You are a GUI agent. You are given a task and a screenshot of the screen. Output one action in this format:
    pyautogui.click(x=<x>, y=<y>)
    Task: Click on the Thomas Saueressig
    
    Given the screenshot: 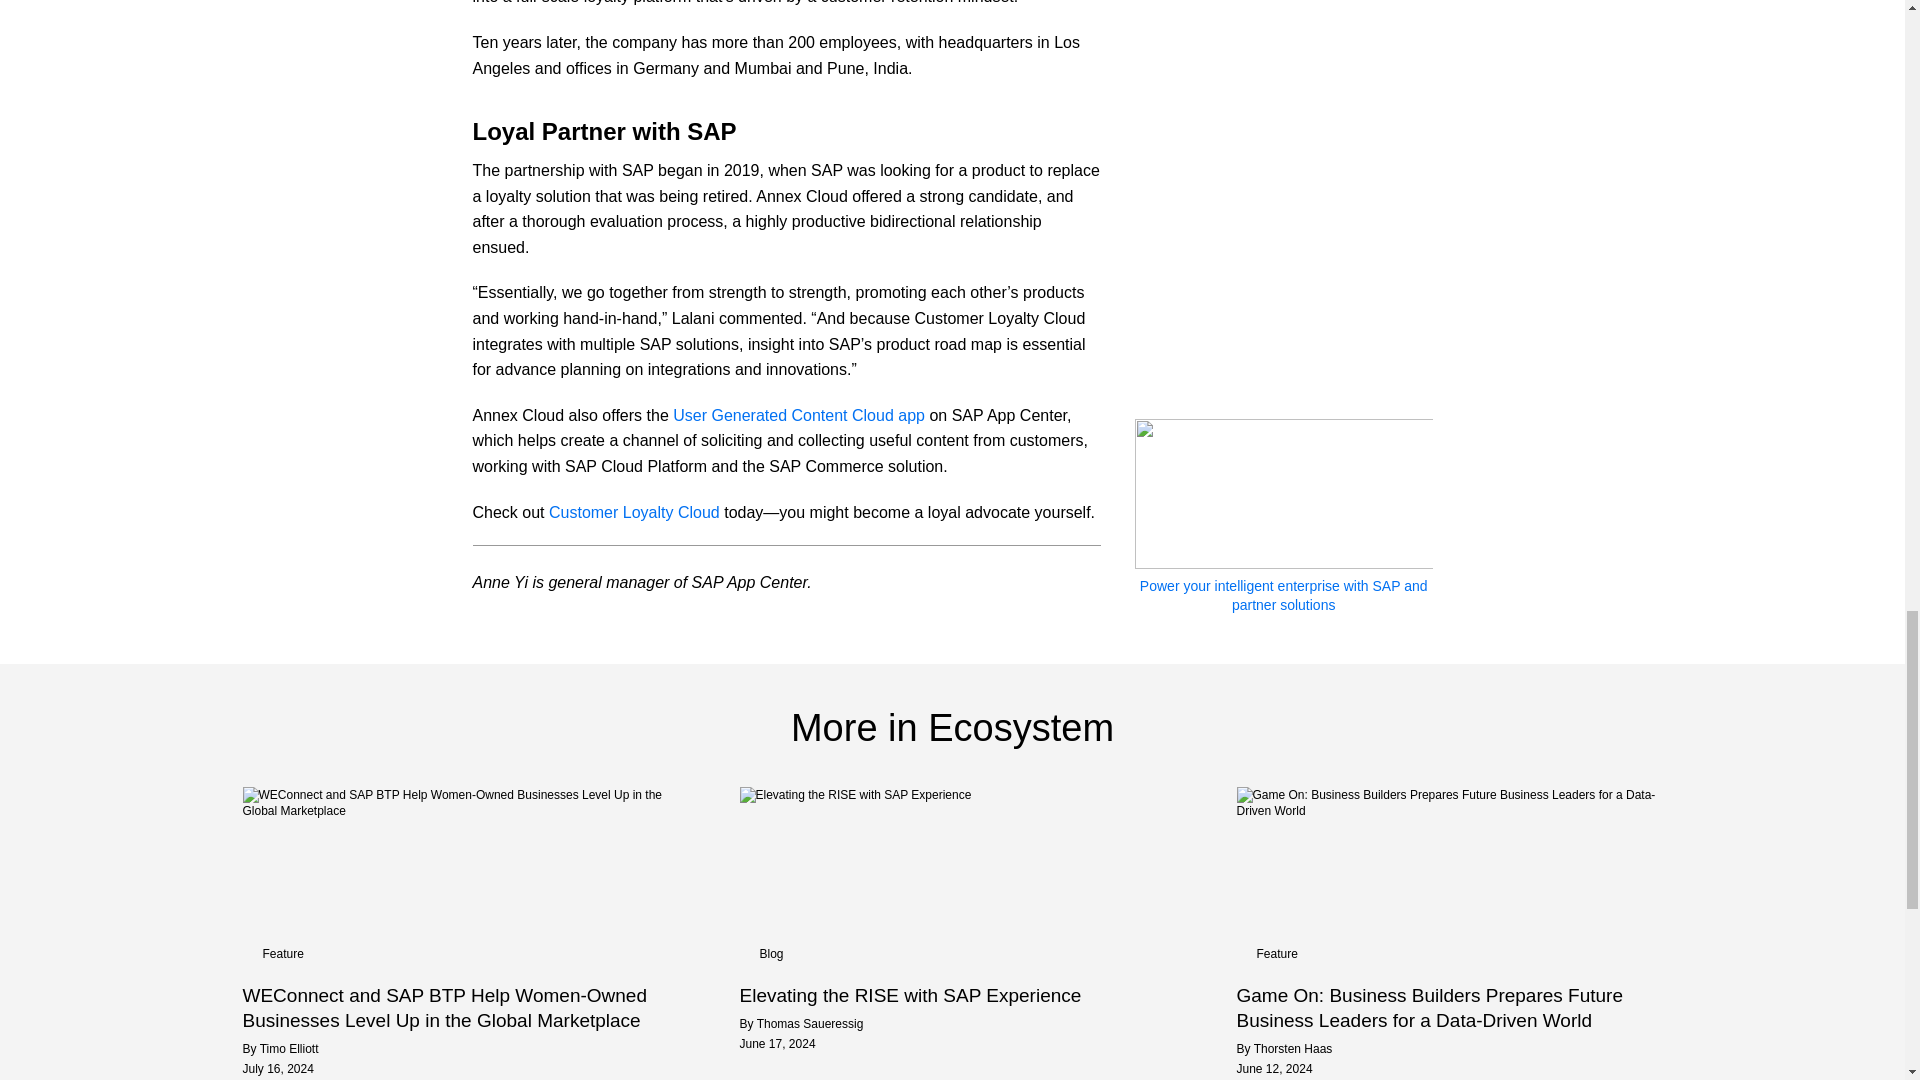 What is the action you would take?
    pyautogui.click(x=810, y=1024)
    